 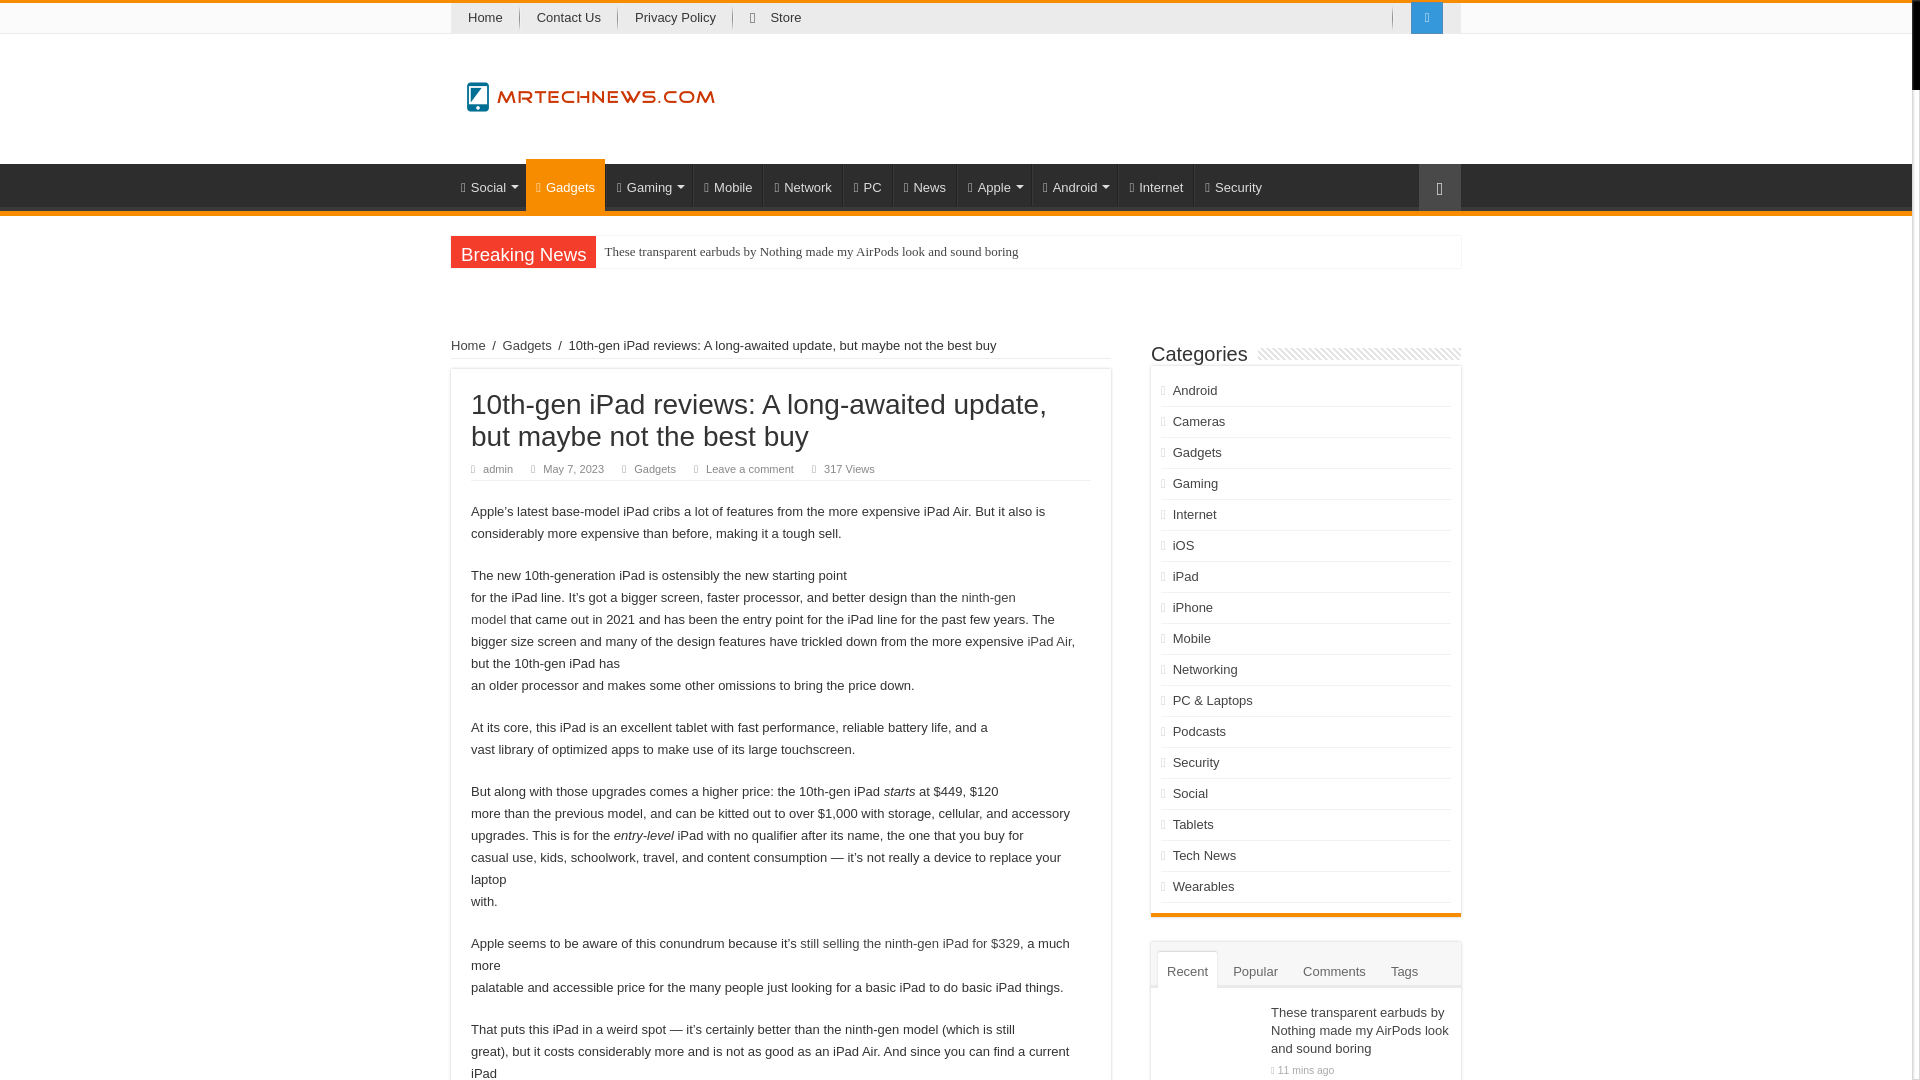 What do you see at coordinates (569, 18) in the screenshot?
I see `Contact Us` at bounding box center [569, 18].